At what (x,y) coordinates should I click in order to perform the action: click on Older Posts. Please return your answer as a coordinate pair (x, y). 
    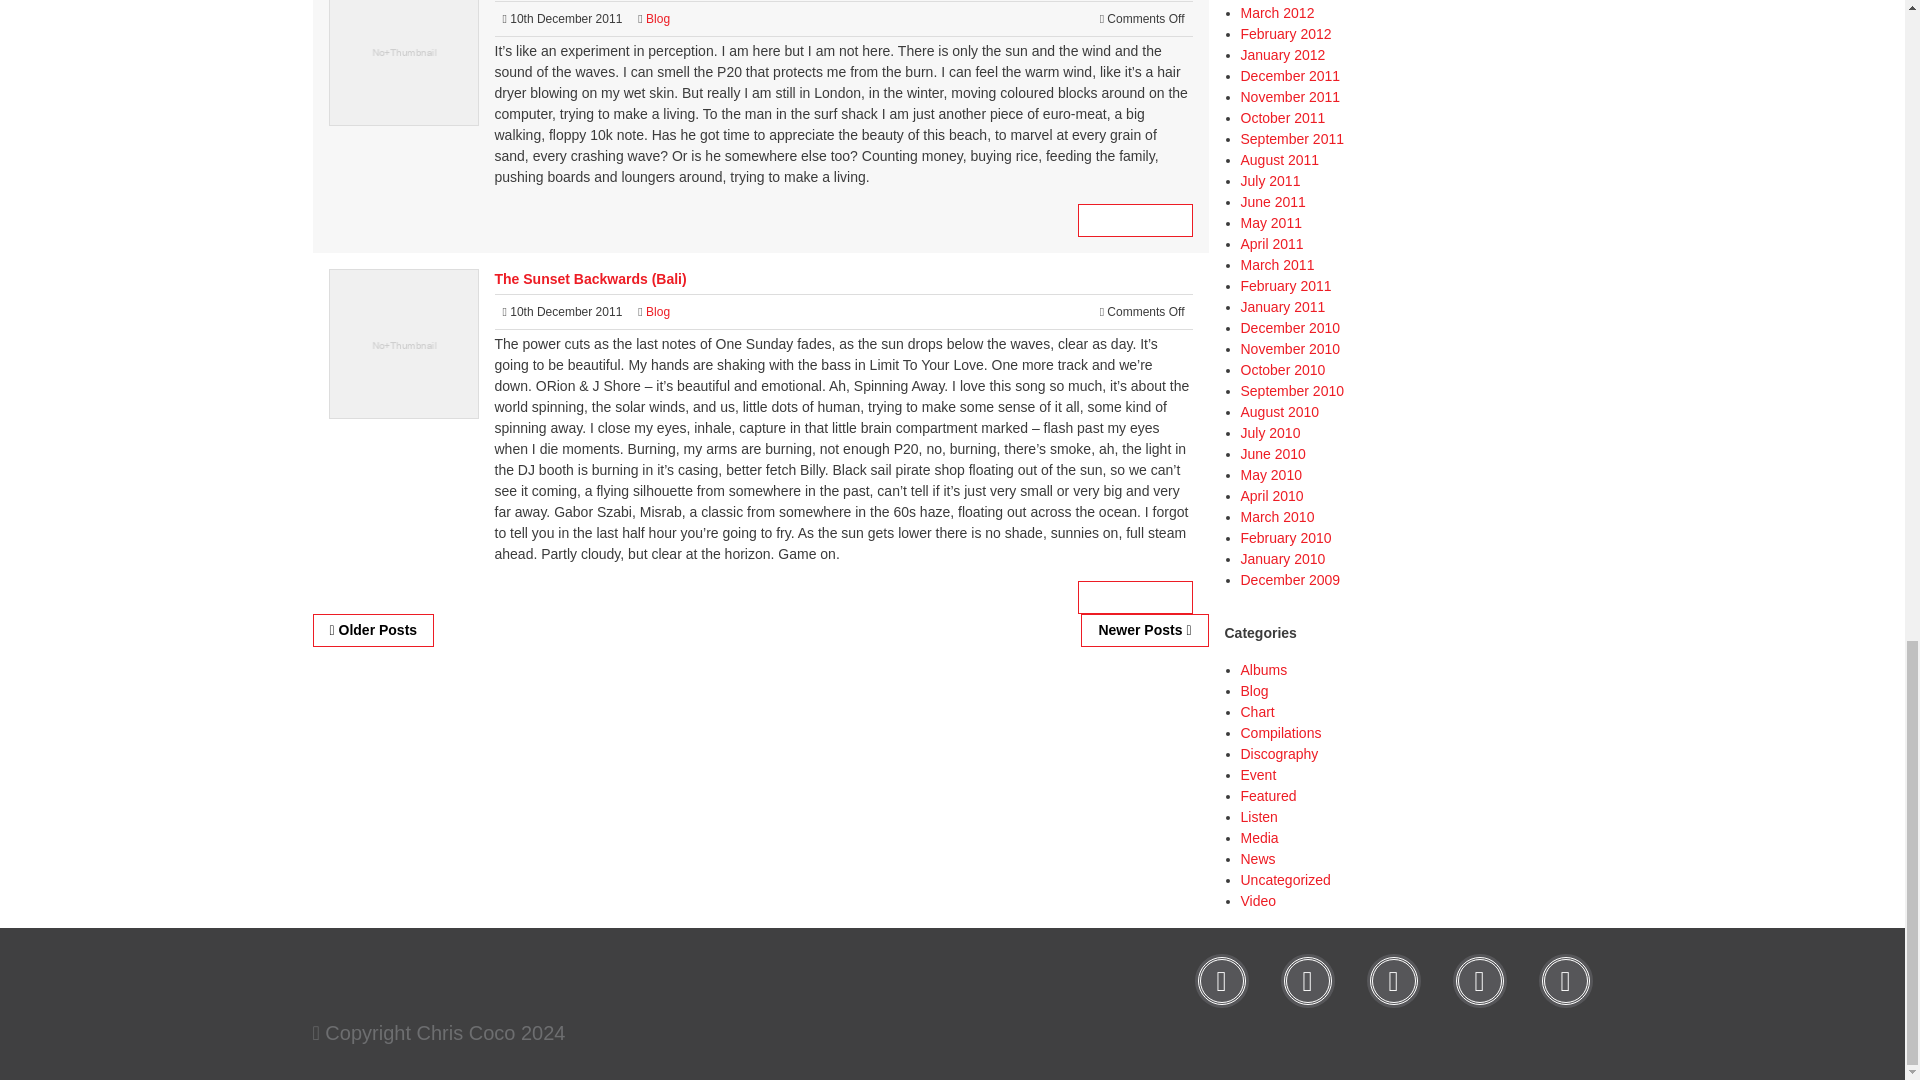
    Looking at the image, I should click on (372, 630).